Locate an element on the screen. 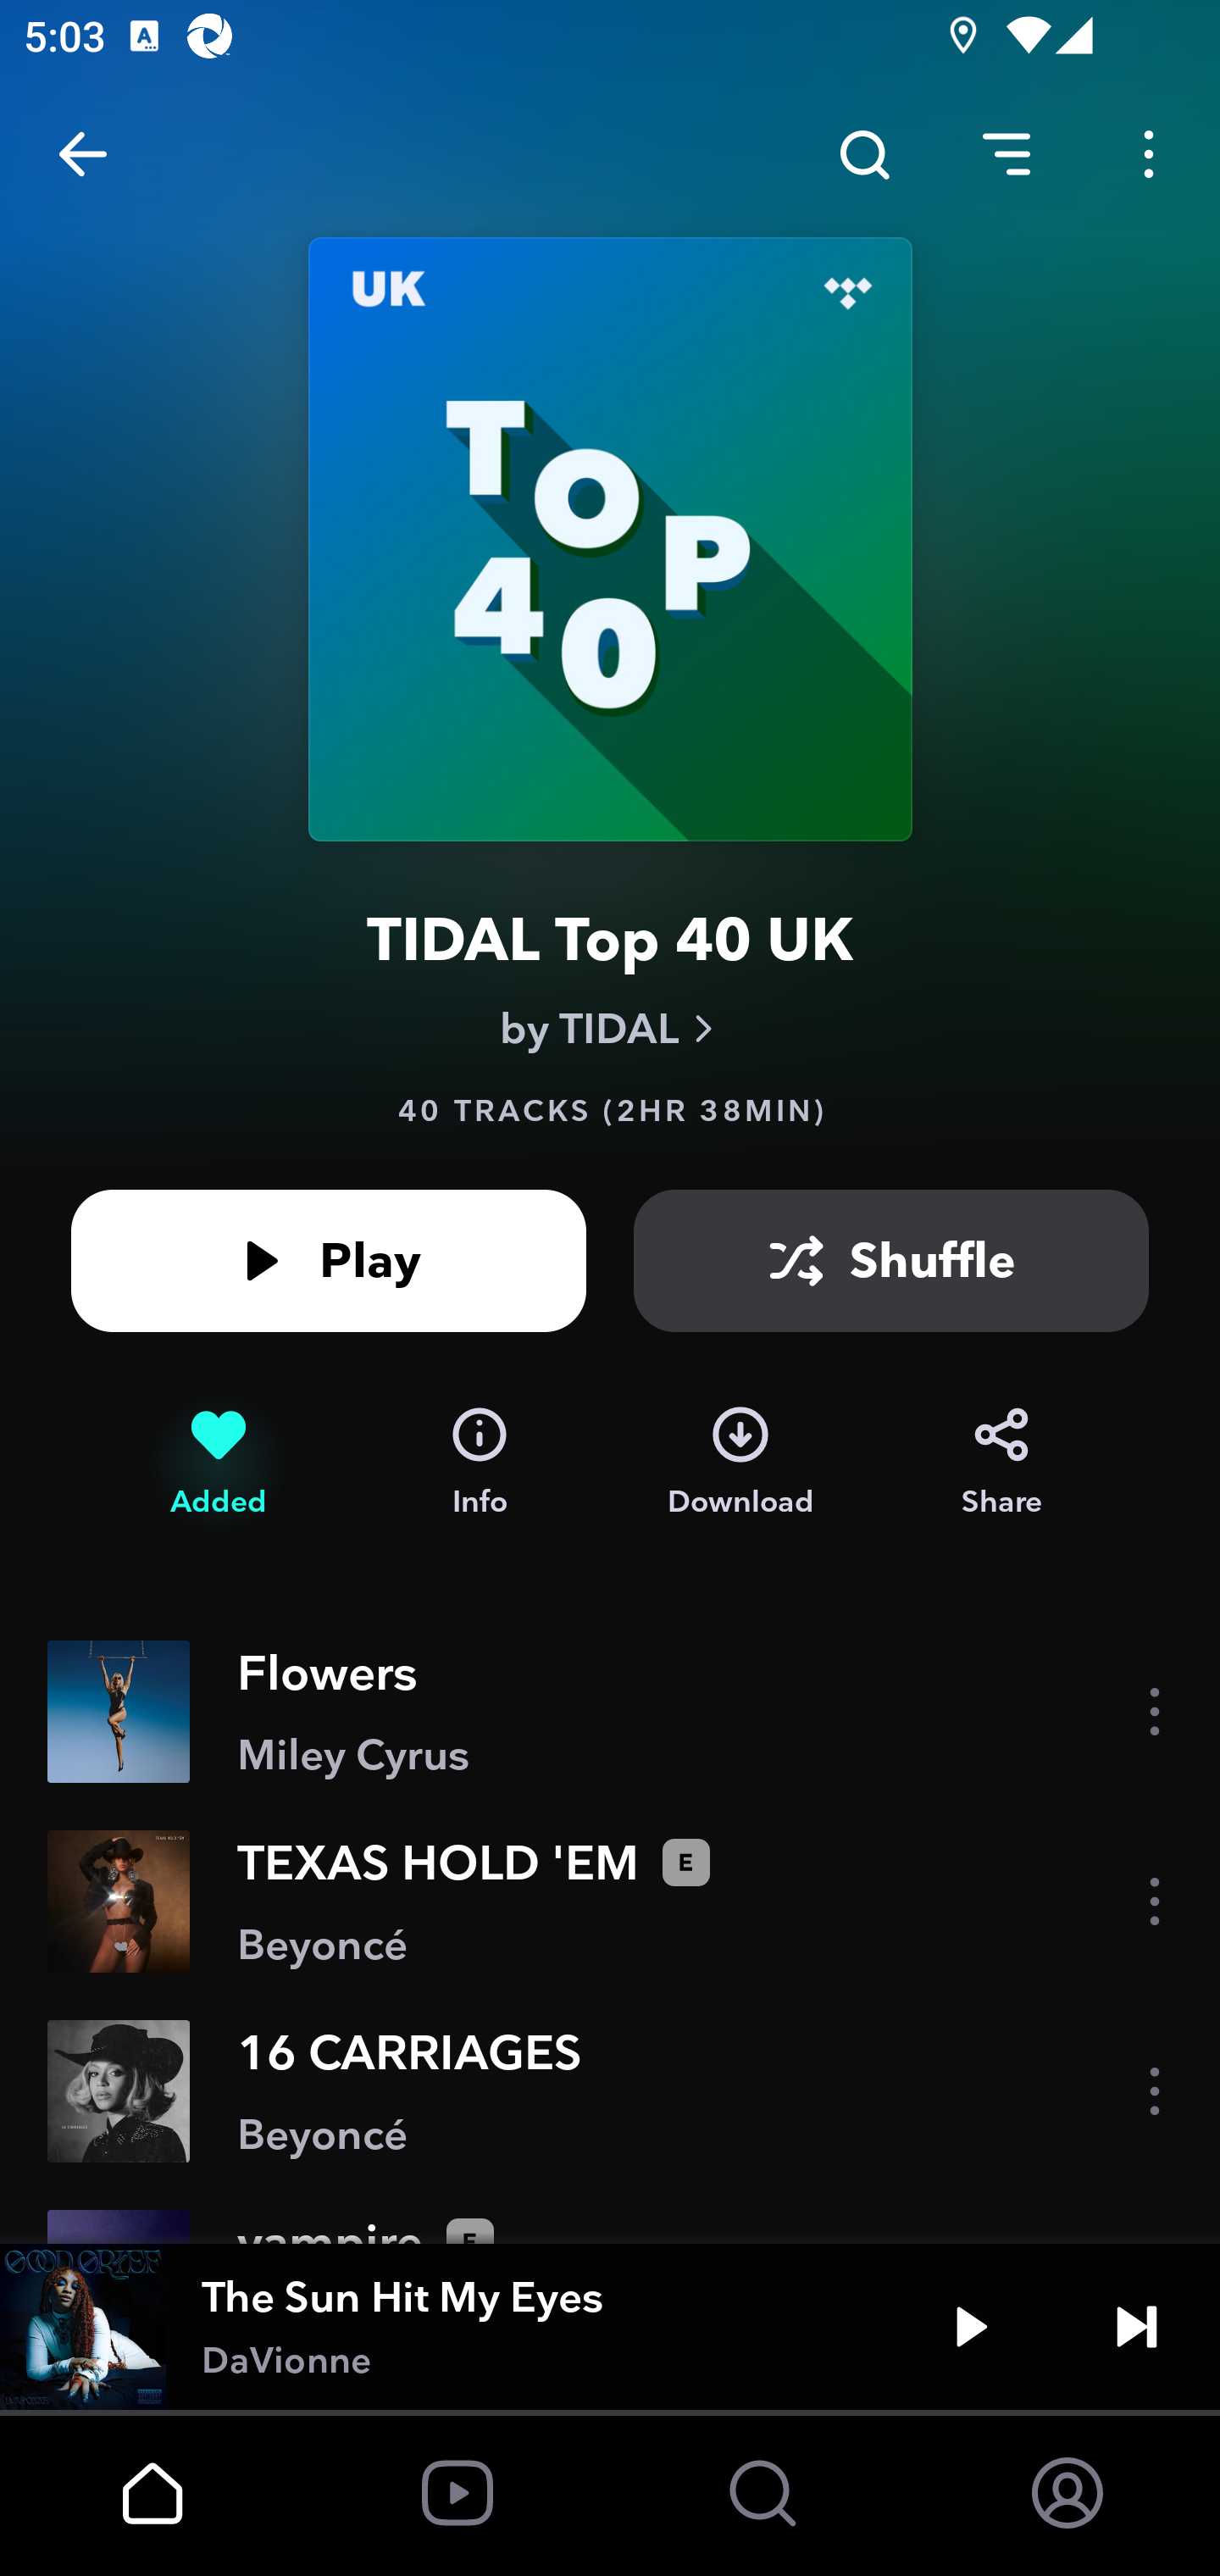 The height and width of the screenshot is (2576, 1220). 16 CARRIAGES Beyoncé is located at coordinates (610, 2091).